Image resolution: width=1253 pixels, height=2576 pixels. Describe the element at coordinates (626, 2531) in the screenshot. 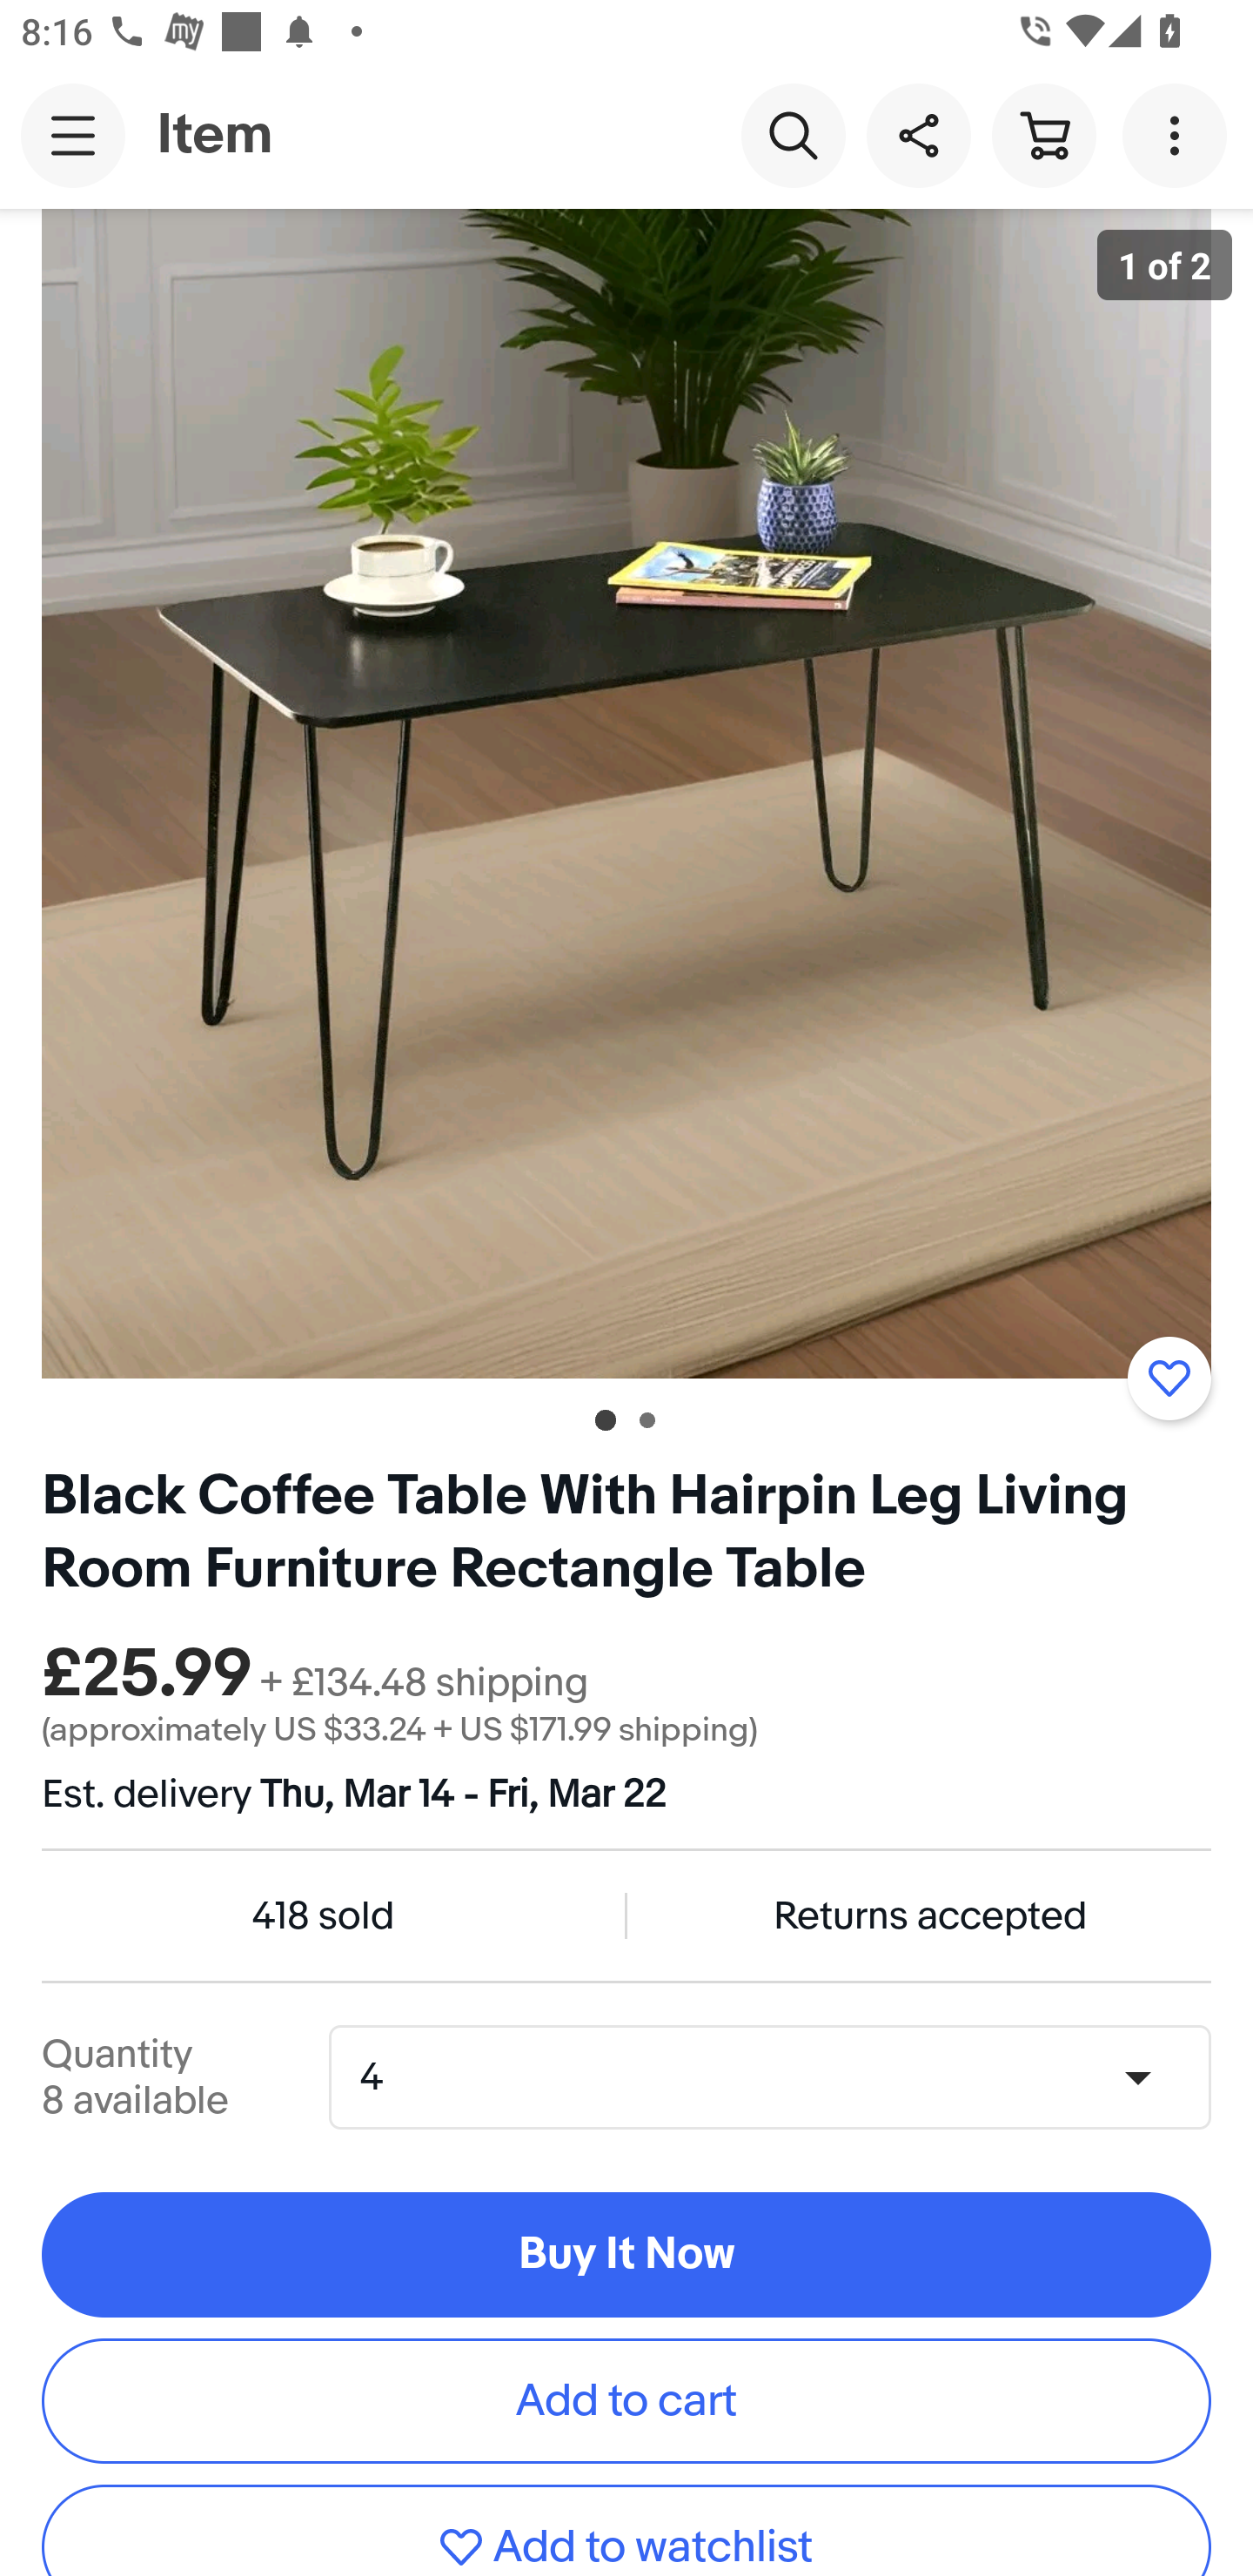

I see `Add to watchlist` at that location.